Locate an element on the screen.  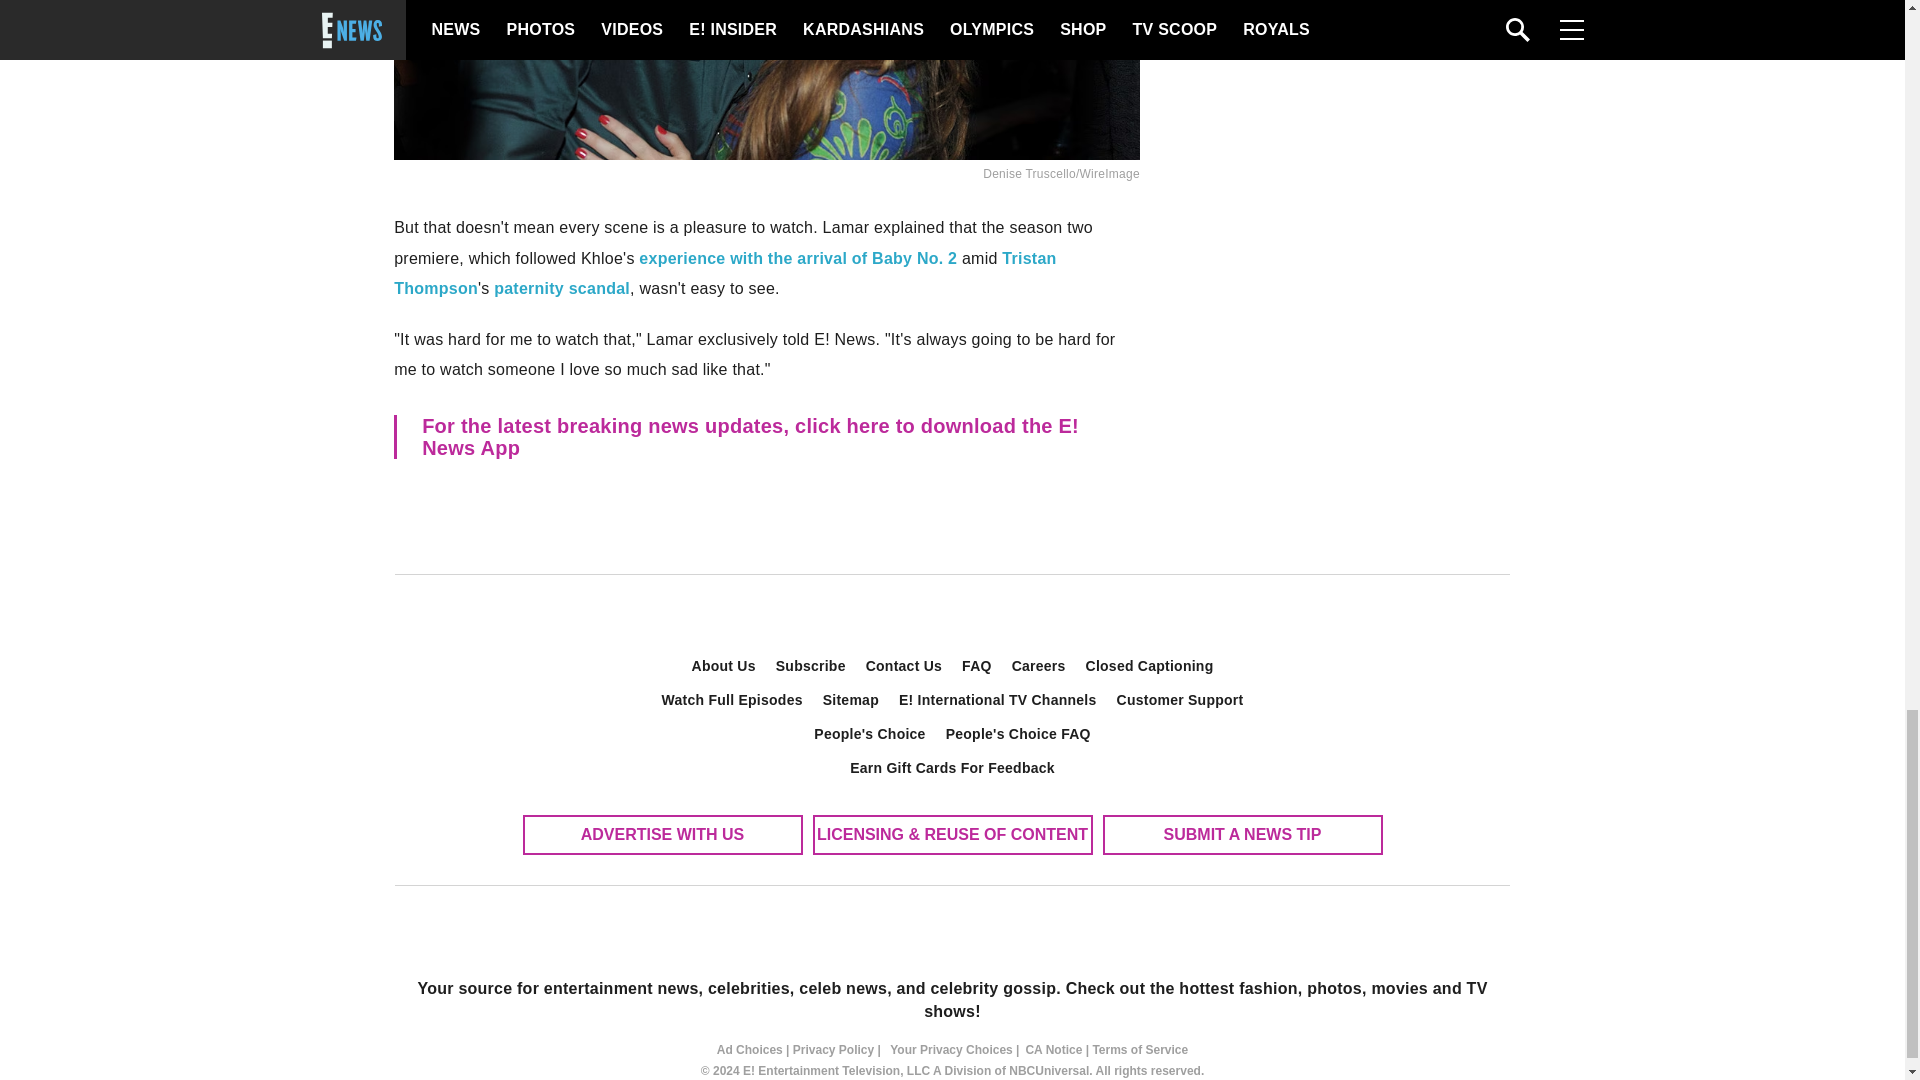
Tristan Thompson is located at coordinates (724, 273).